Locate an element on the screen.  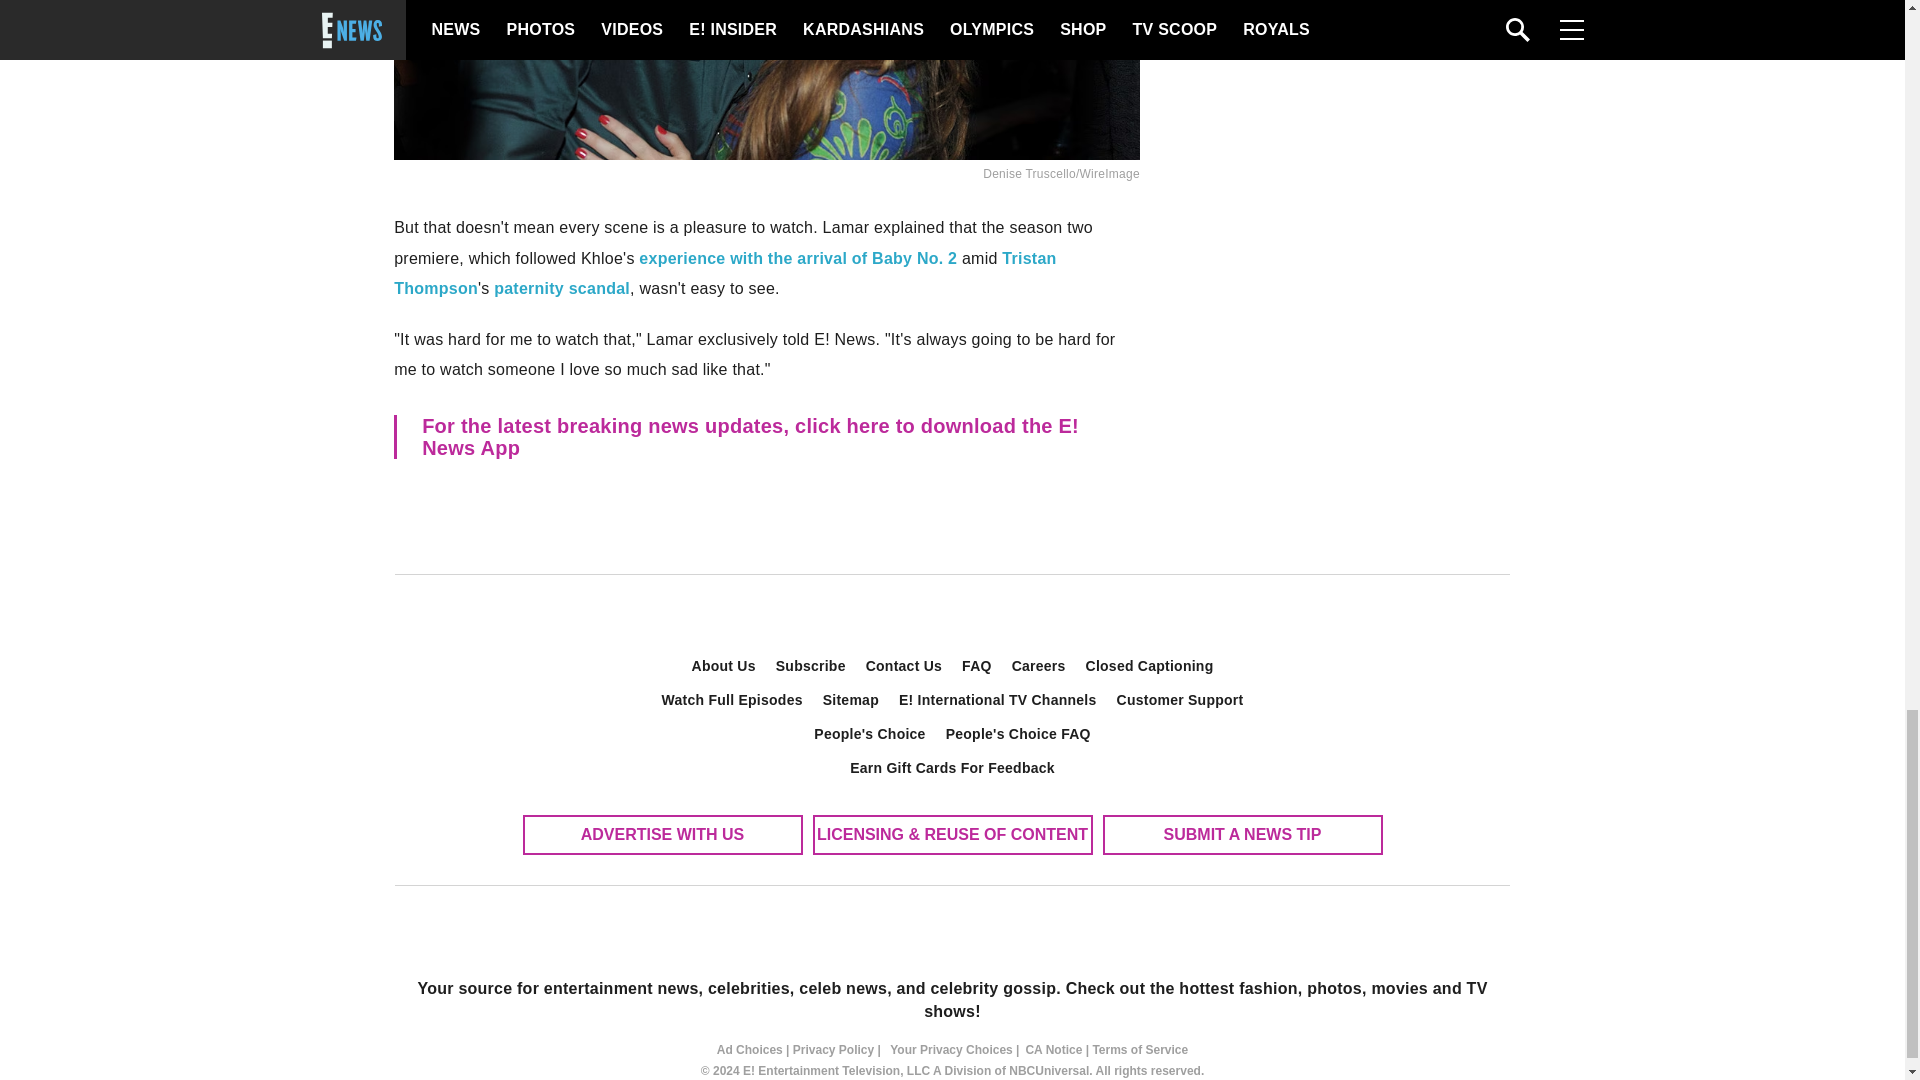
Tristan Thompson is located at coordinates (724, 273).